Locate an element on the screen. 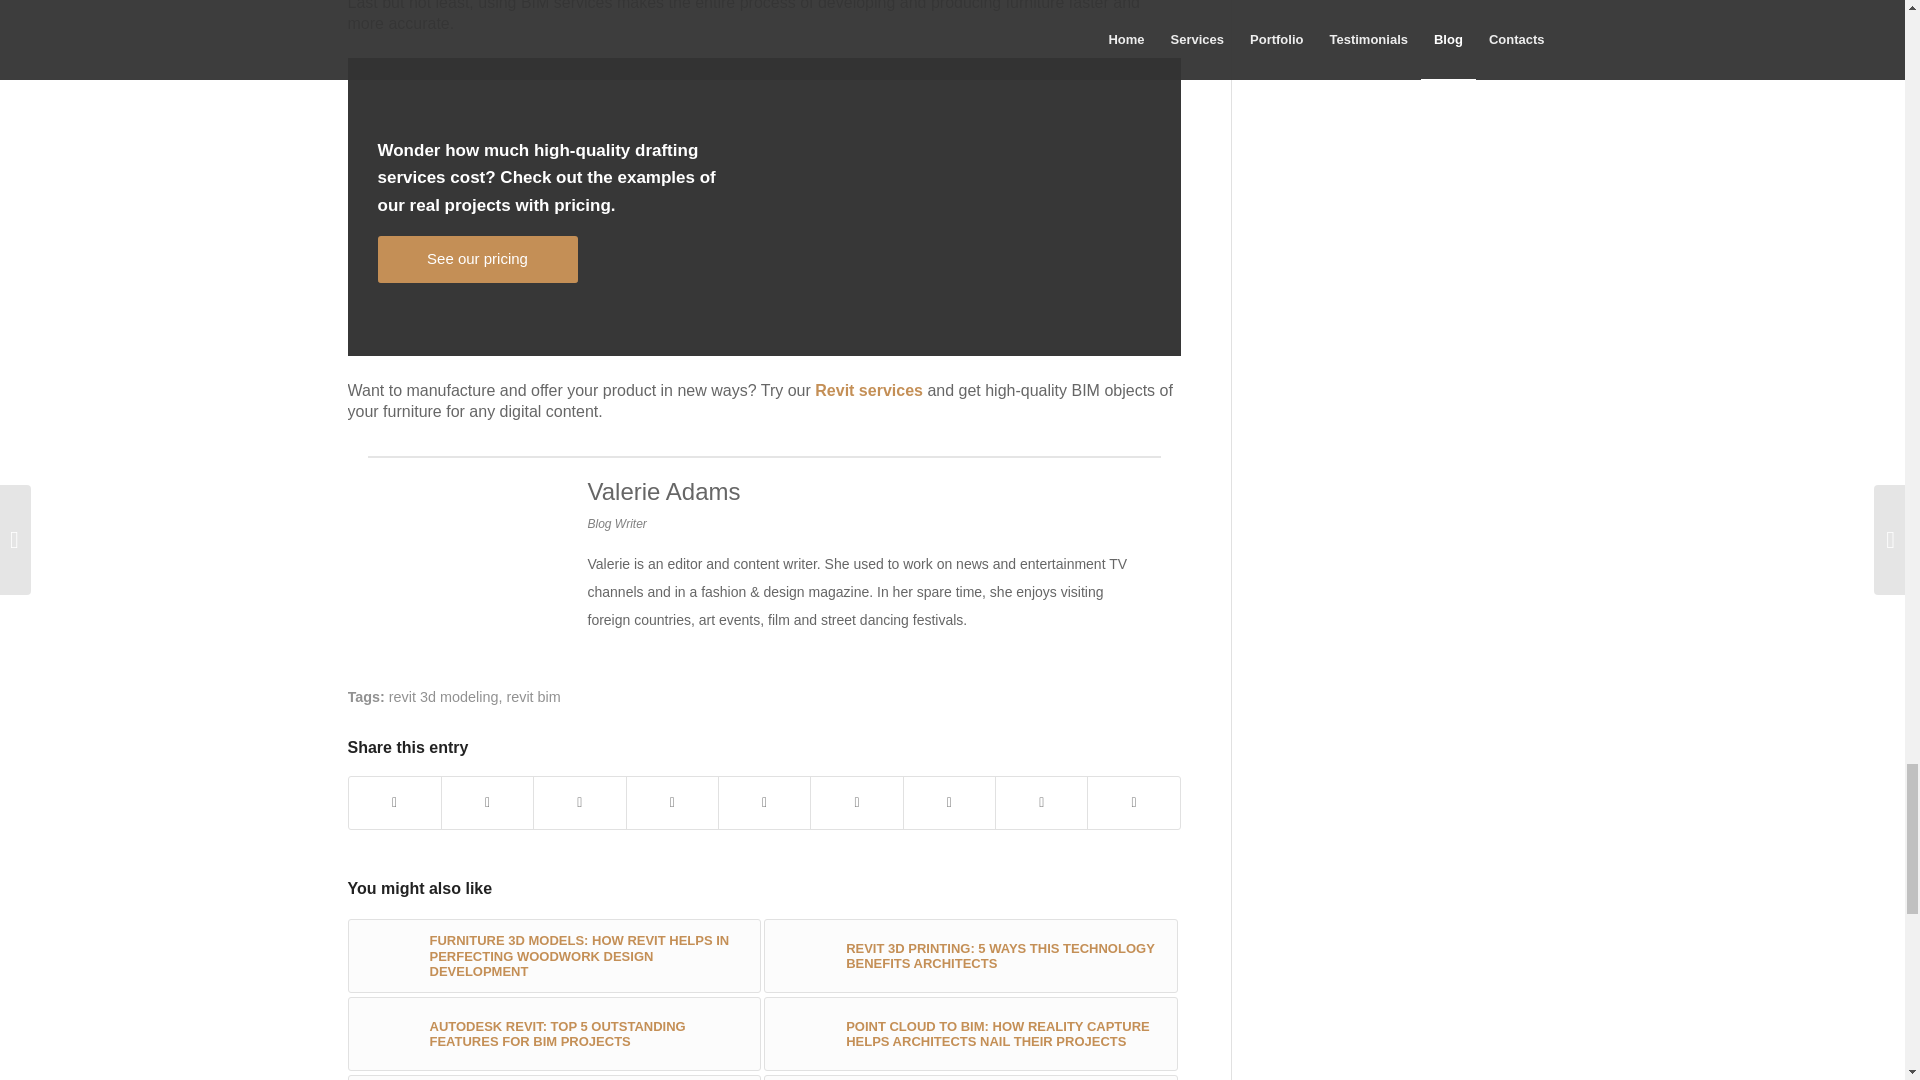 This screenshot has width=1920, height=1080. Revit services is located at coordinates (868, 390).